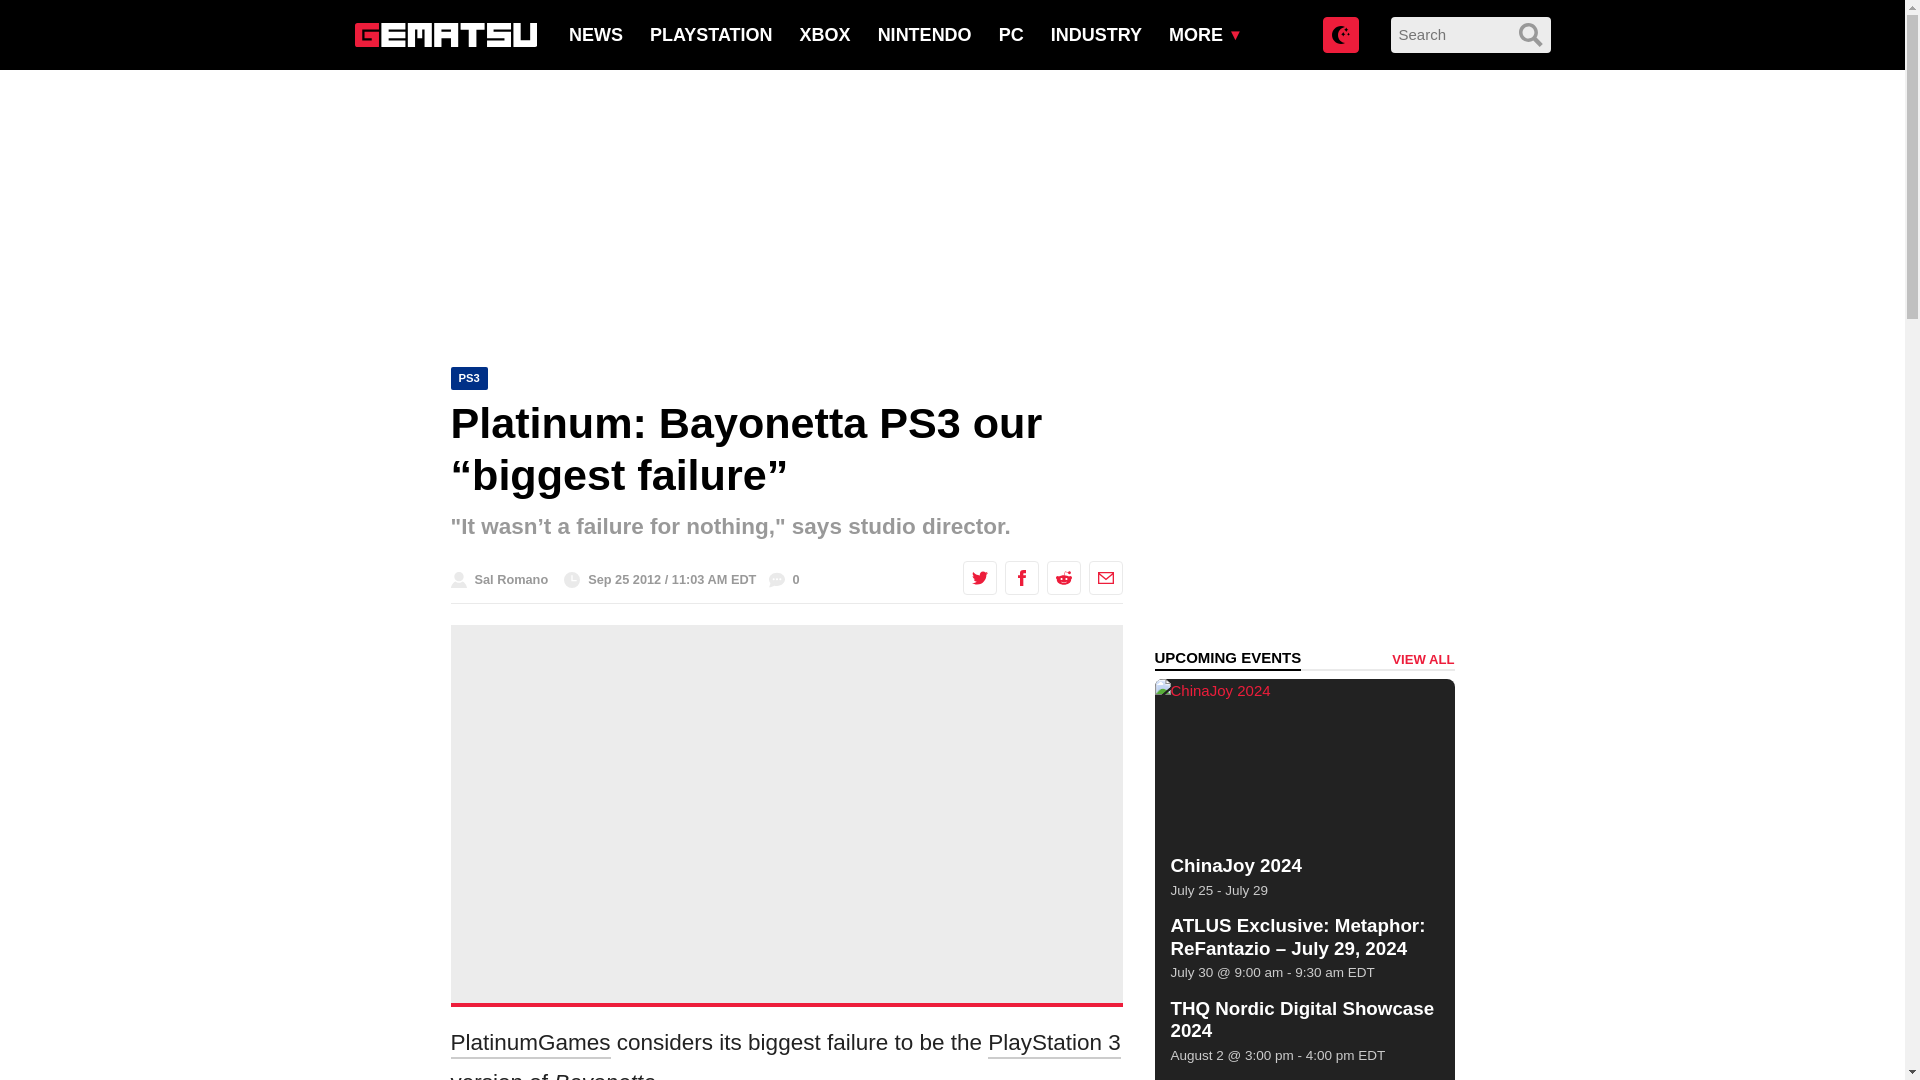 The width and height of the screenshot is (1920, 1080). What do you see at coordinates (1010, 34) in the screenshot?
I see `PC` at bounding box center [1010, 34].